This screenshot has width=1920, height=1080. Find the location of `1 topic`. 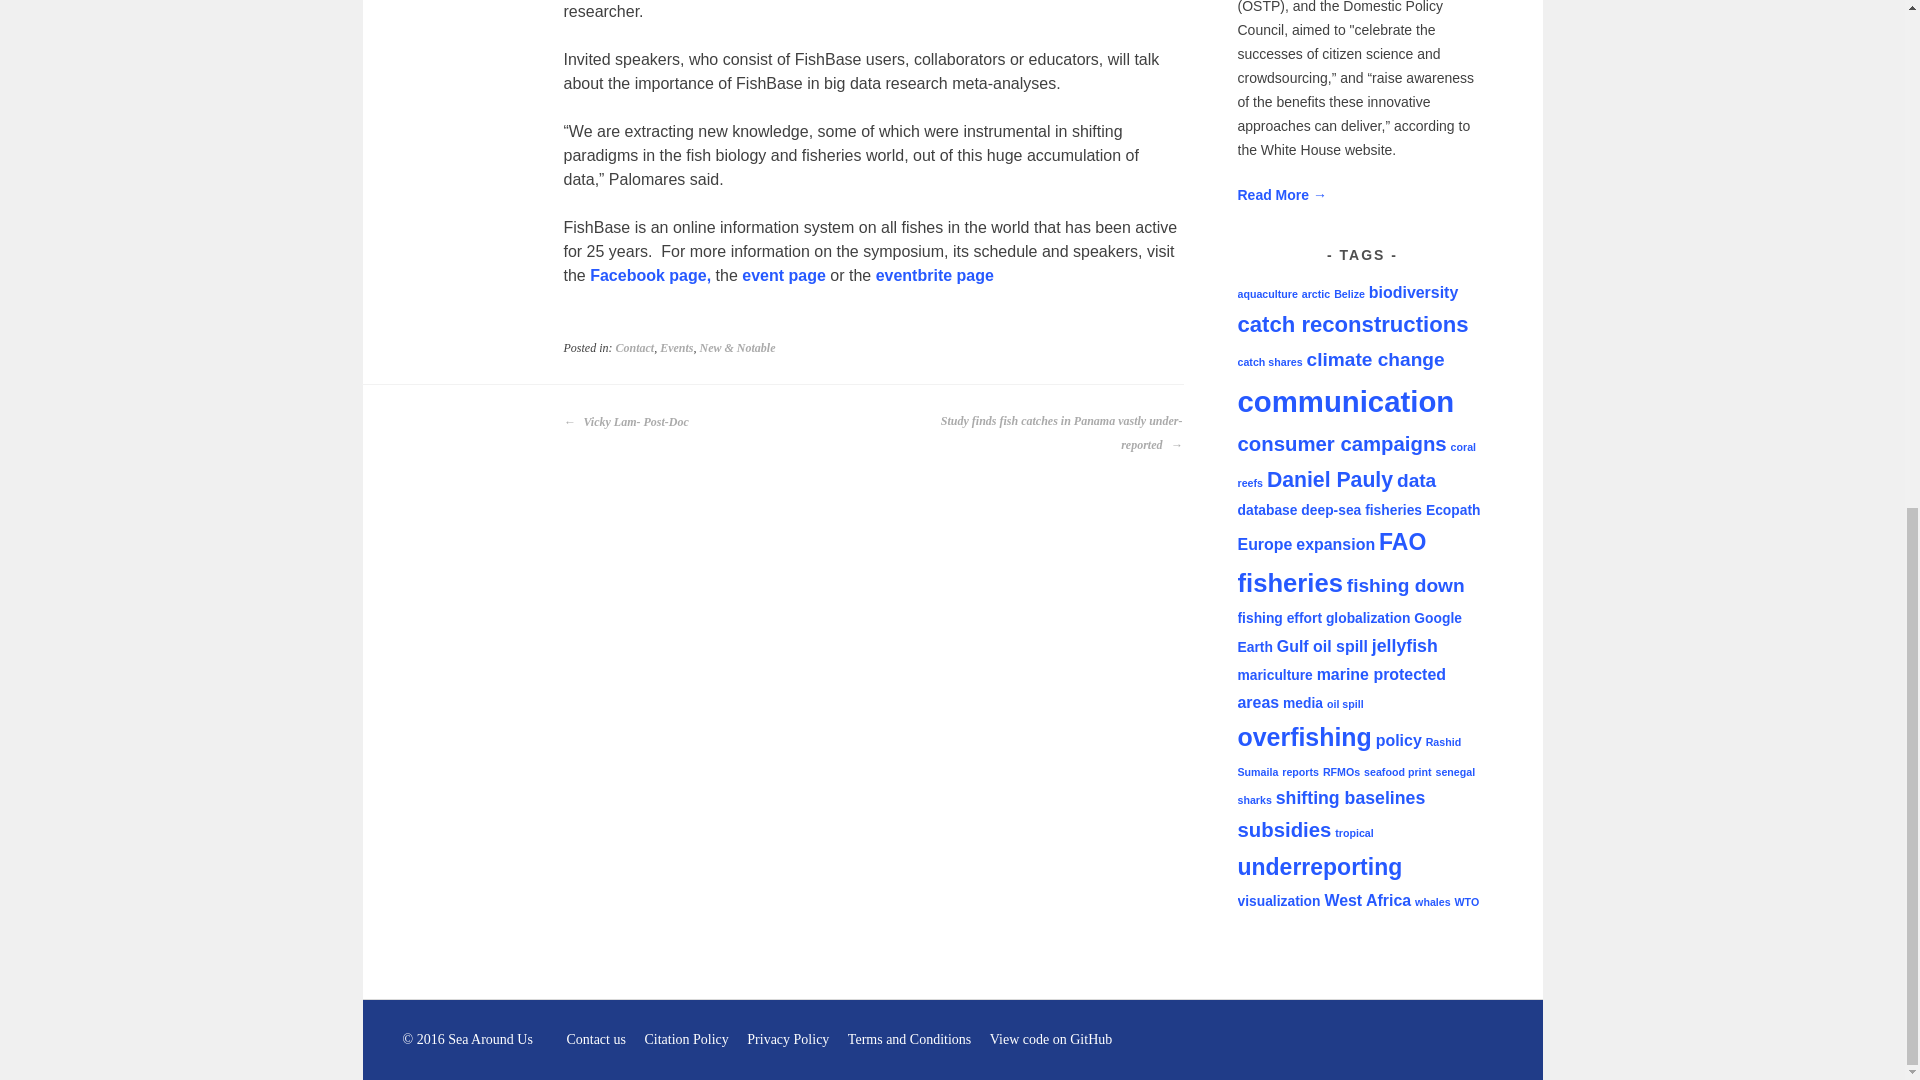

1 topic is located at coordinates (1316, 294).